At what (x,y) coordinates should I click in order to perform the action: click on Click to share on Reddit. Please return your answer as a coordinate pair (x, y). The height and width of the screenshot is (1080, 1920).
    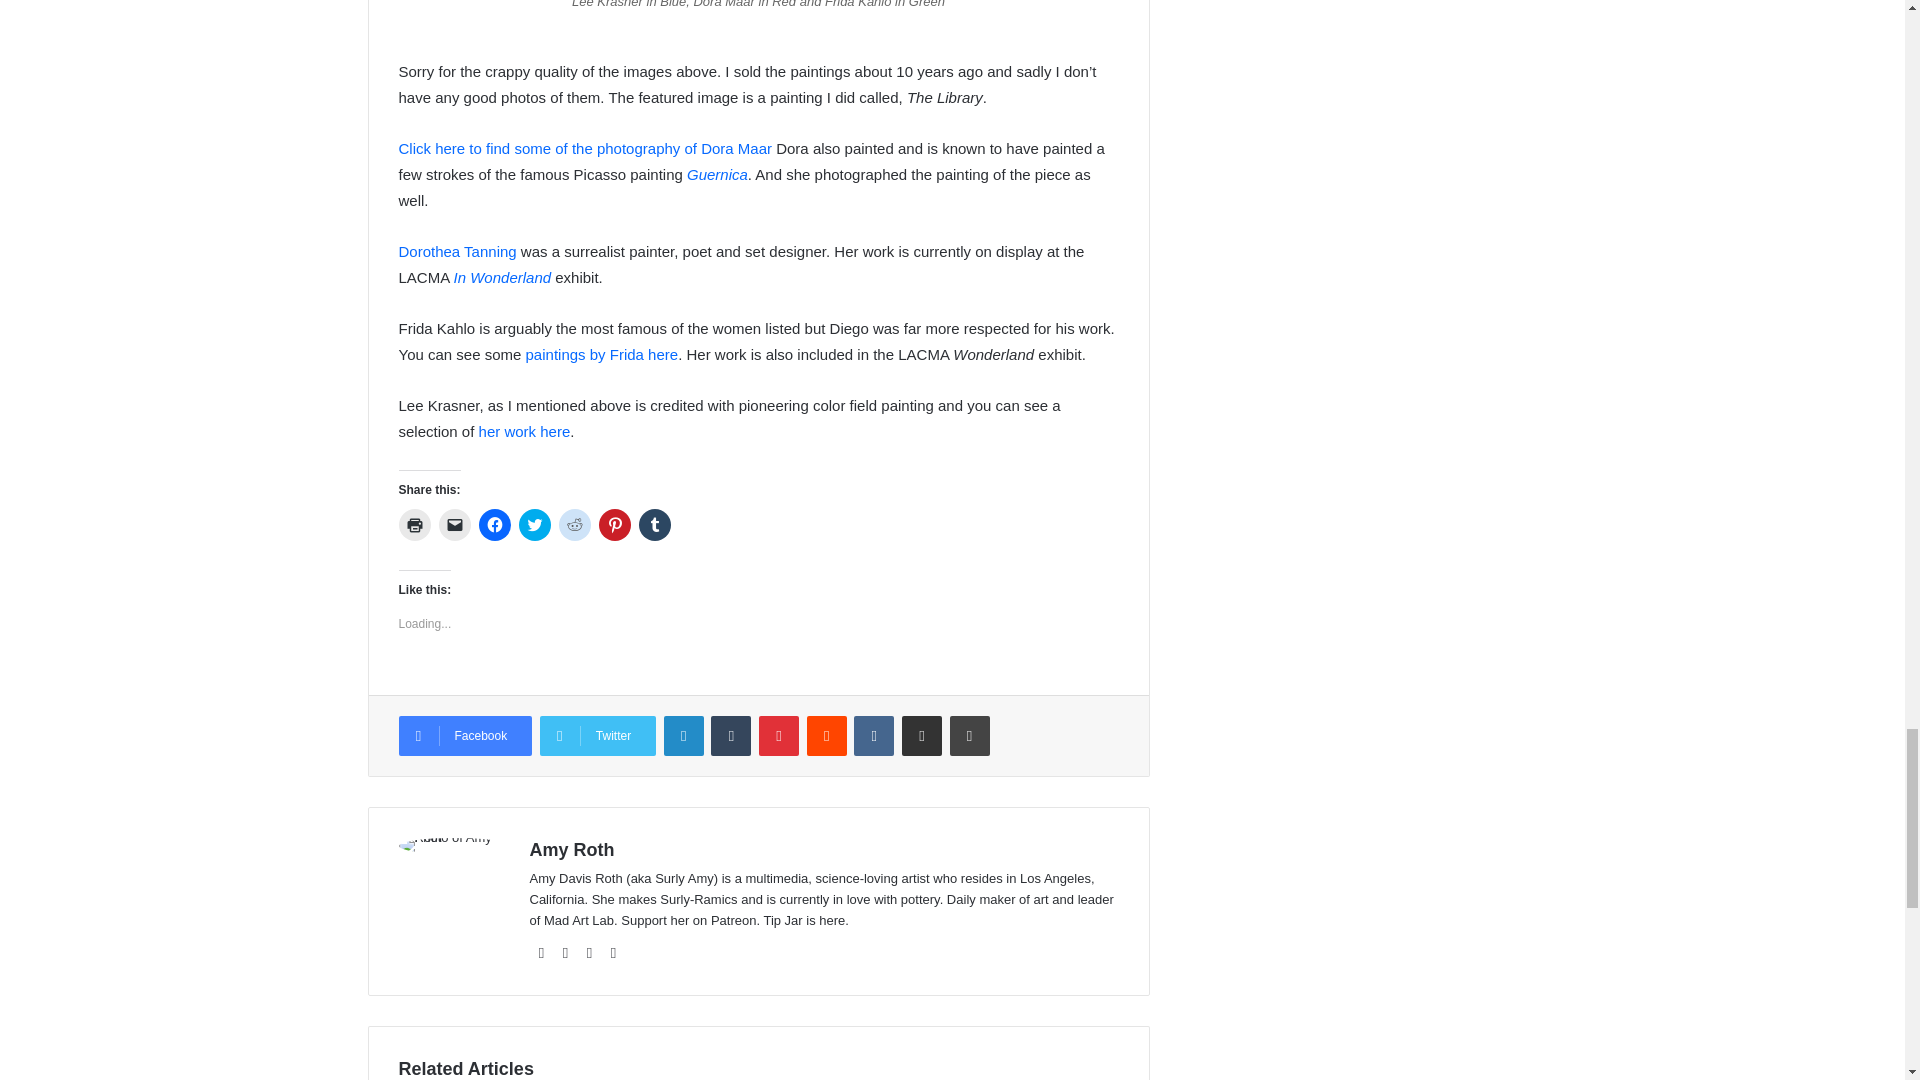
    Looking at the image, I should click on (574, 524).